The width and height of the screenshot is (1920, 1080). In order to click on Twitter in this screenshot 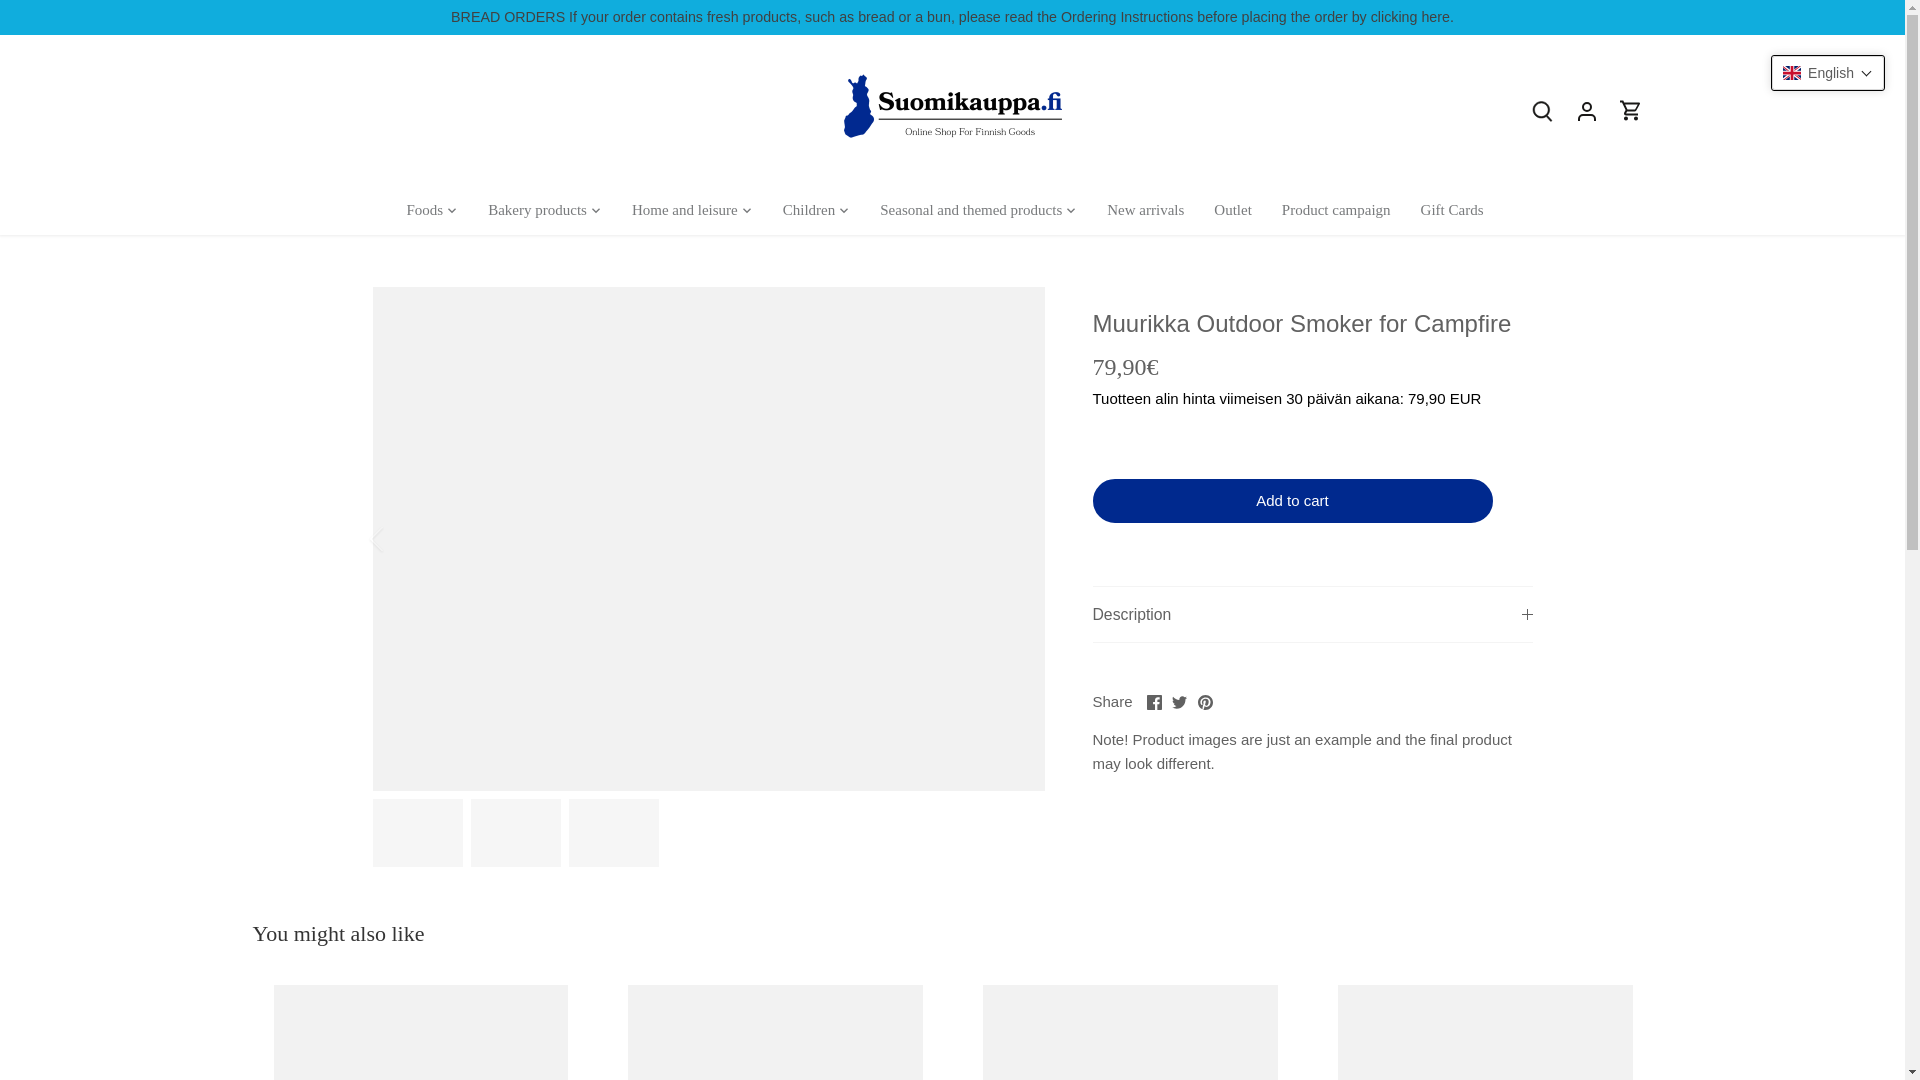, I will do `click(1178, 702)`.